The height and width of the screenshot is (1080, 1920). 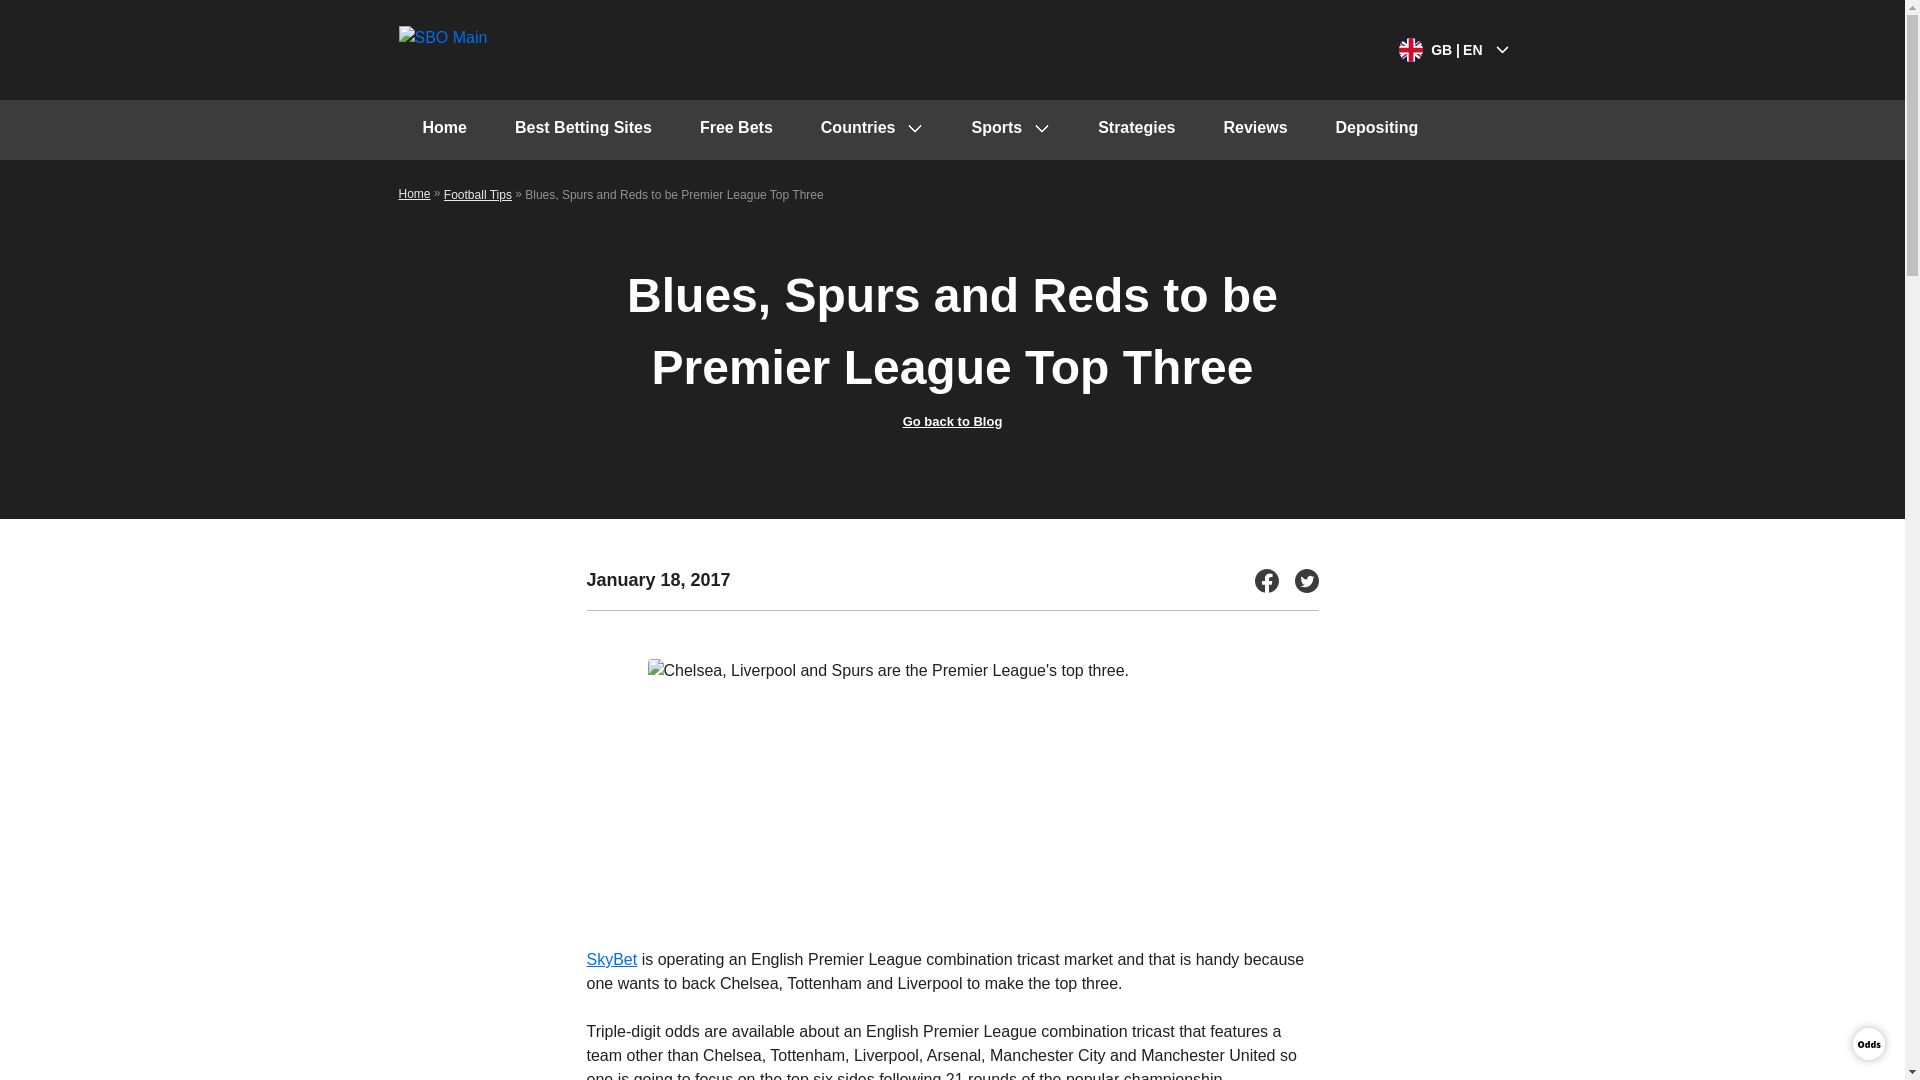 I want to click on Depositing, so click(x=1377, y=130).